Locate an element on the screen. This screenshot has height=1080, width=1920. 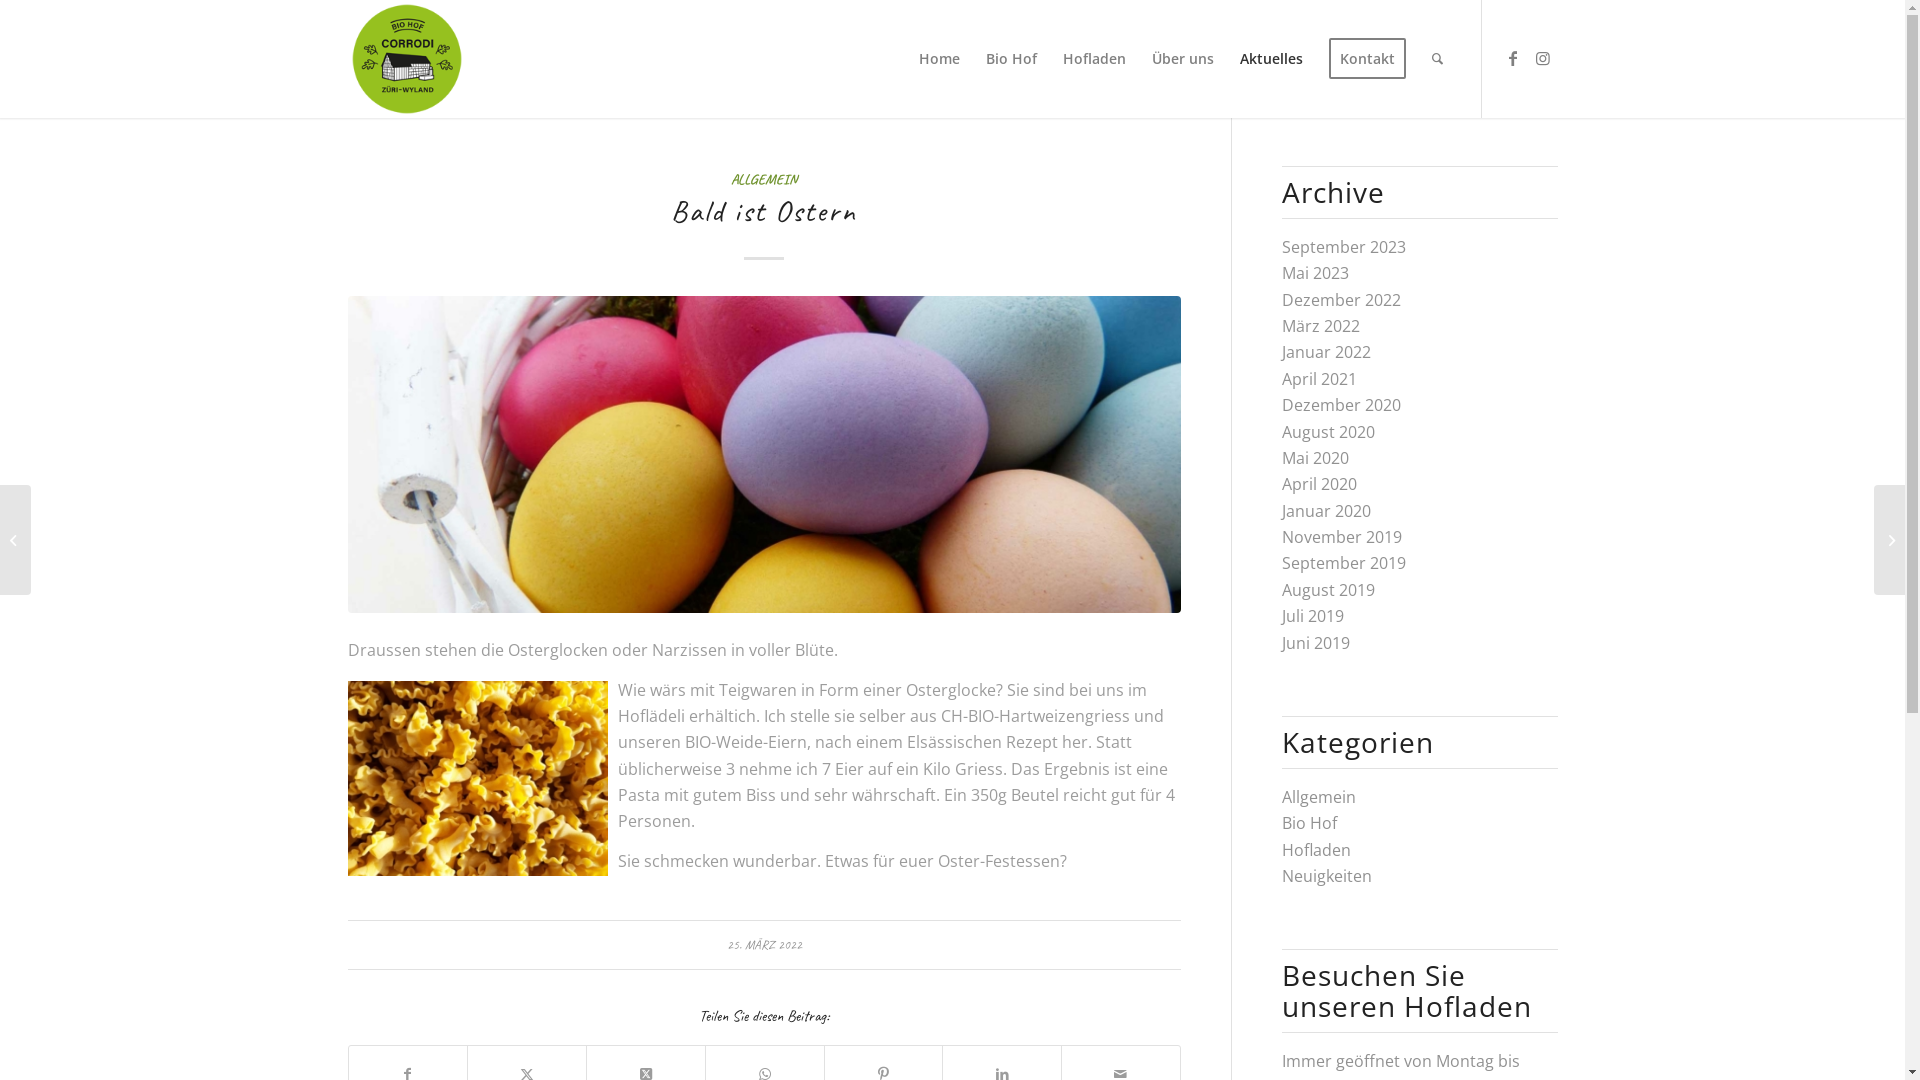
August 2020 is located at coordinates (1328, 432).